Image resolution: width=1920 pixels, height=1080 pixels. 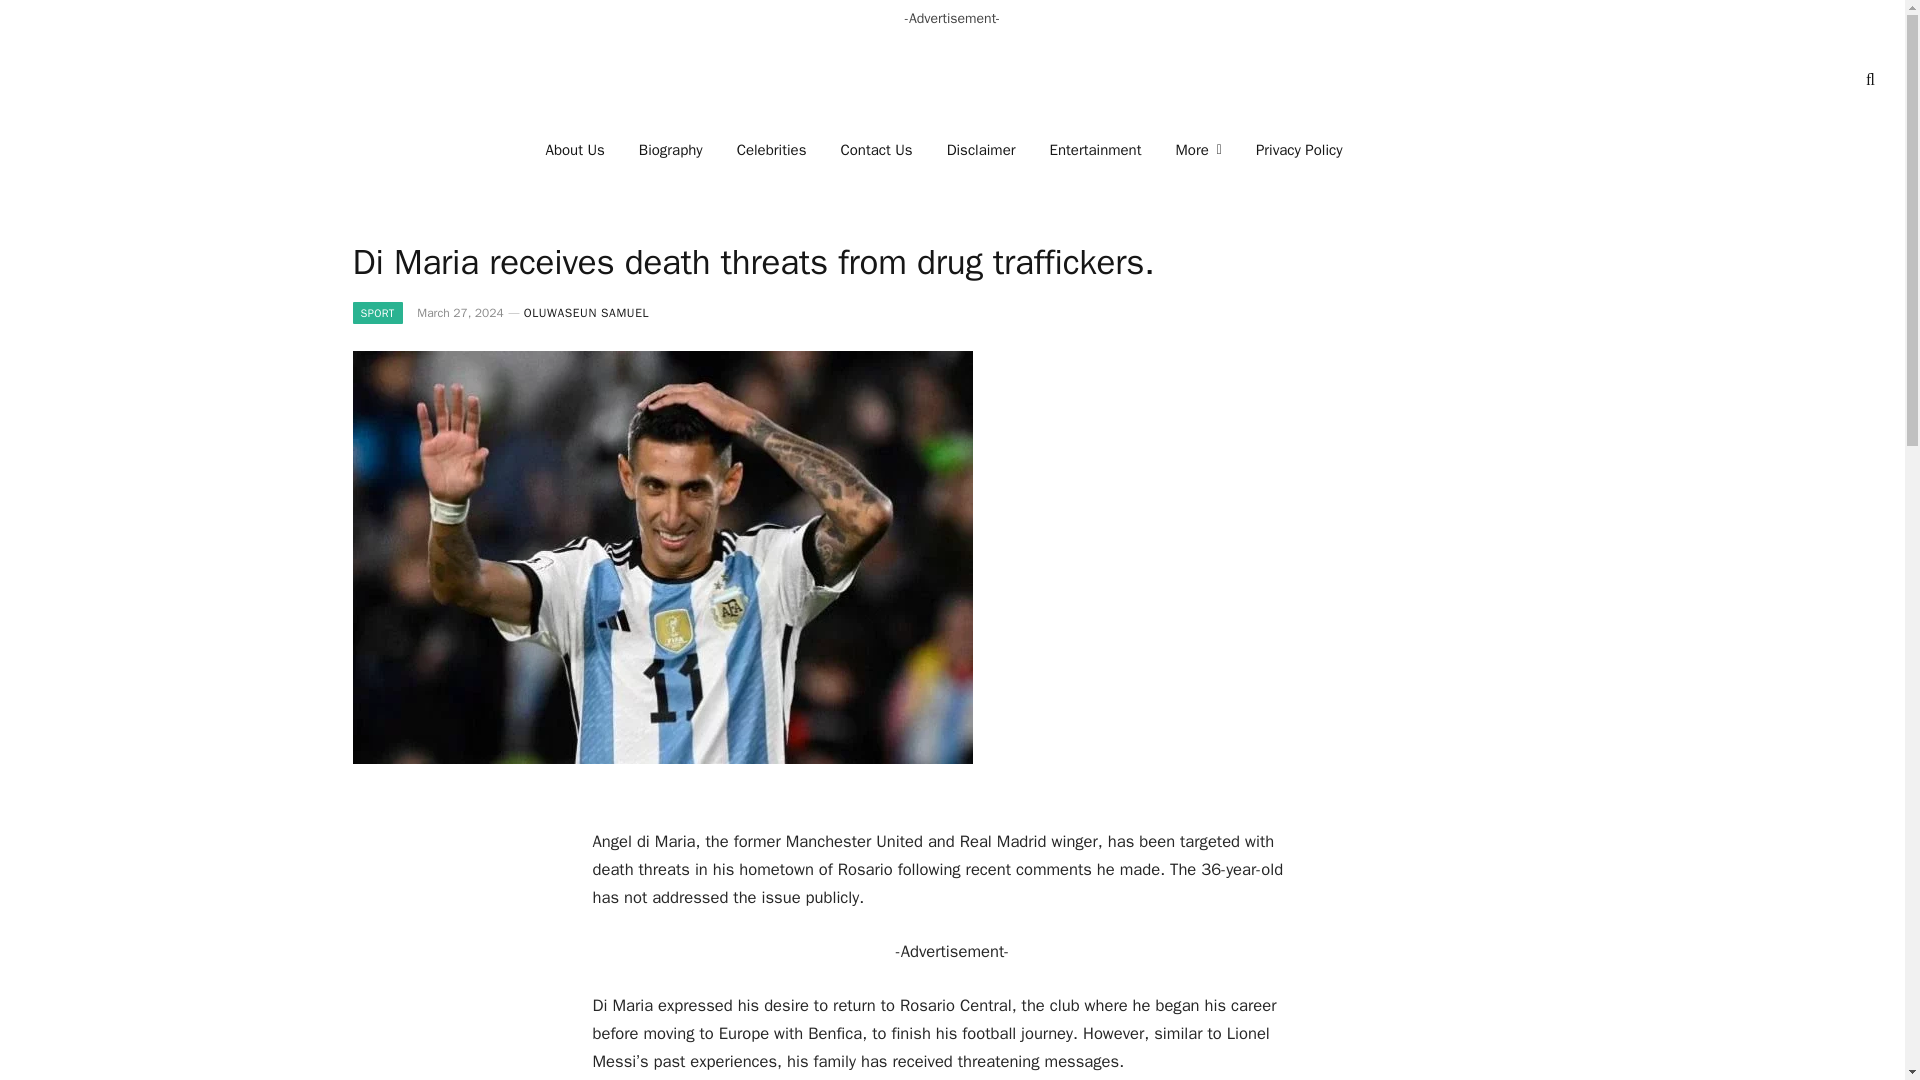 What do you see at coordinates (586, 312) in the screenshot?
I see `OLUWASEUN SAMUEL` at bounding box center [586, 312].